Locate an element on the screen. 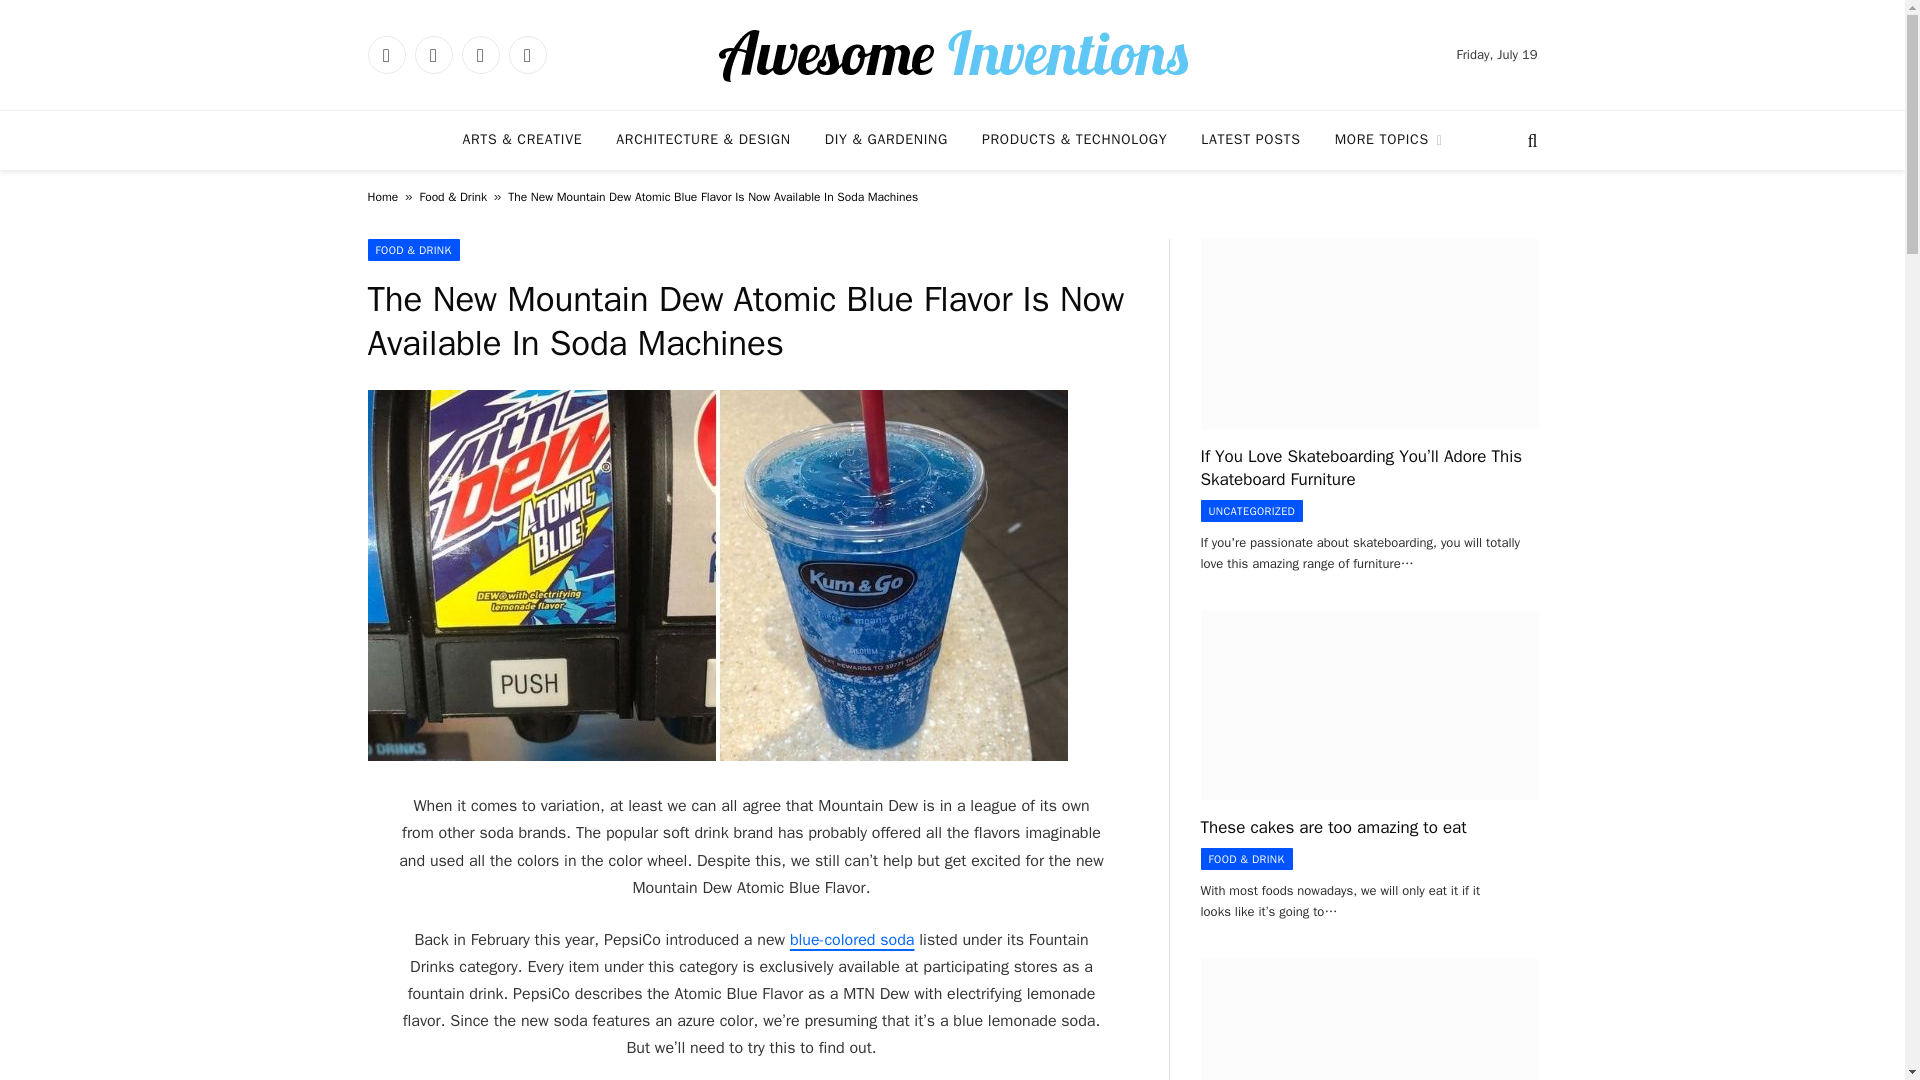  LATEST POSTS is located at coordinates (1250, 140).